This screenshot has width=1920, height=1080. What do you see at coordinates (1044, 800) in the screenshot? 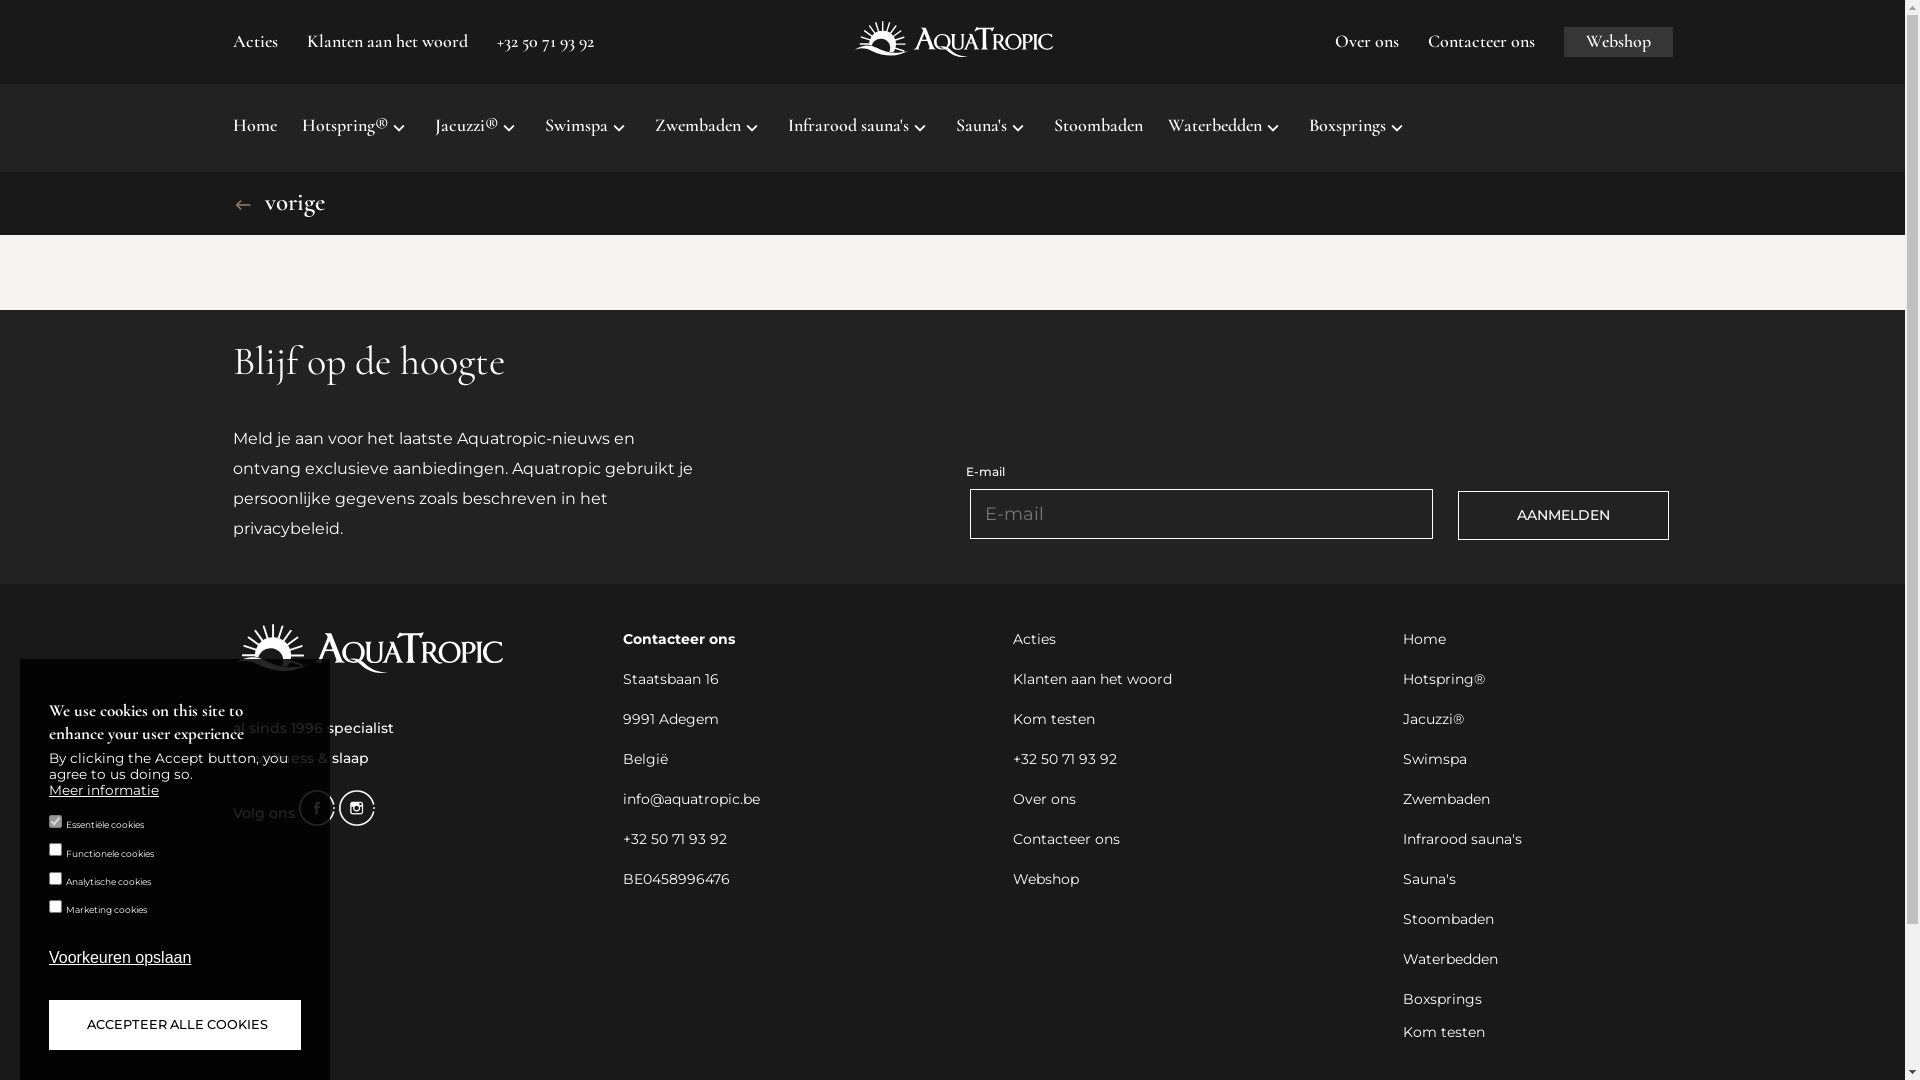
I see `Over ons` at bounding box center [1044, 800].